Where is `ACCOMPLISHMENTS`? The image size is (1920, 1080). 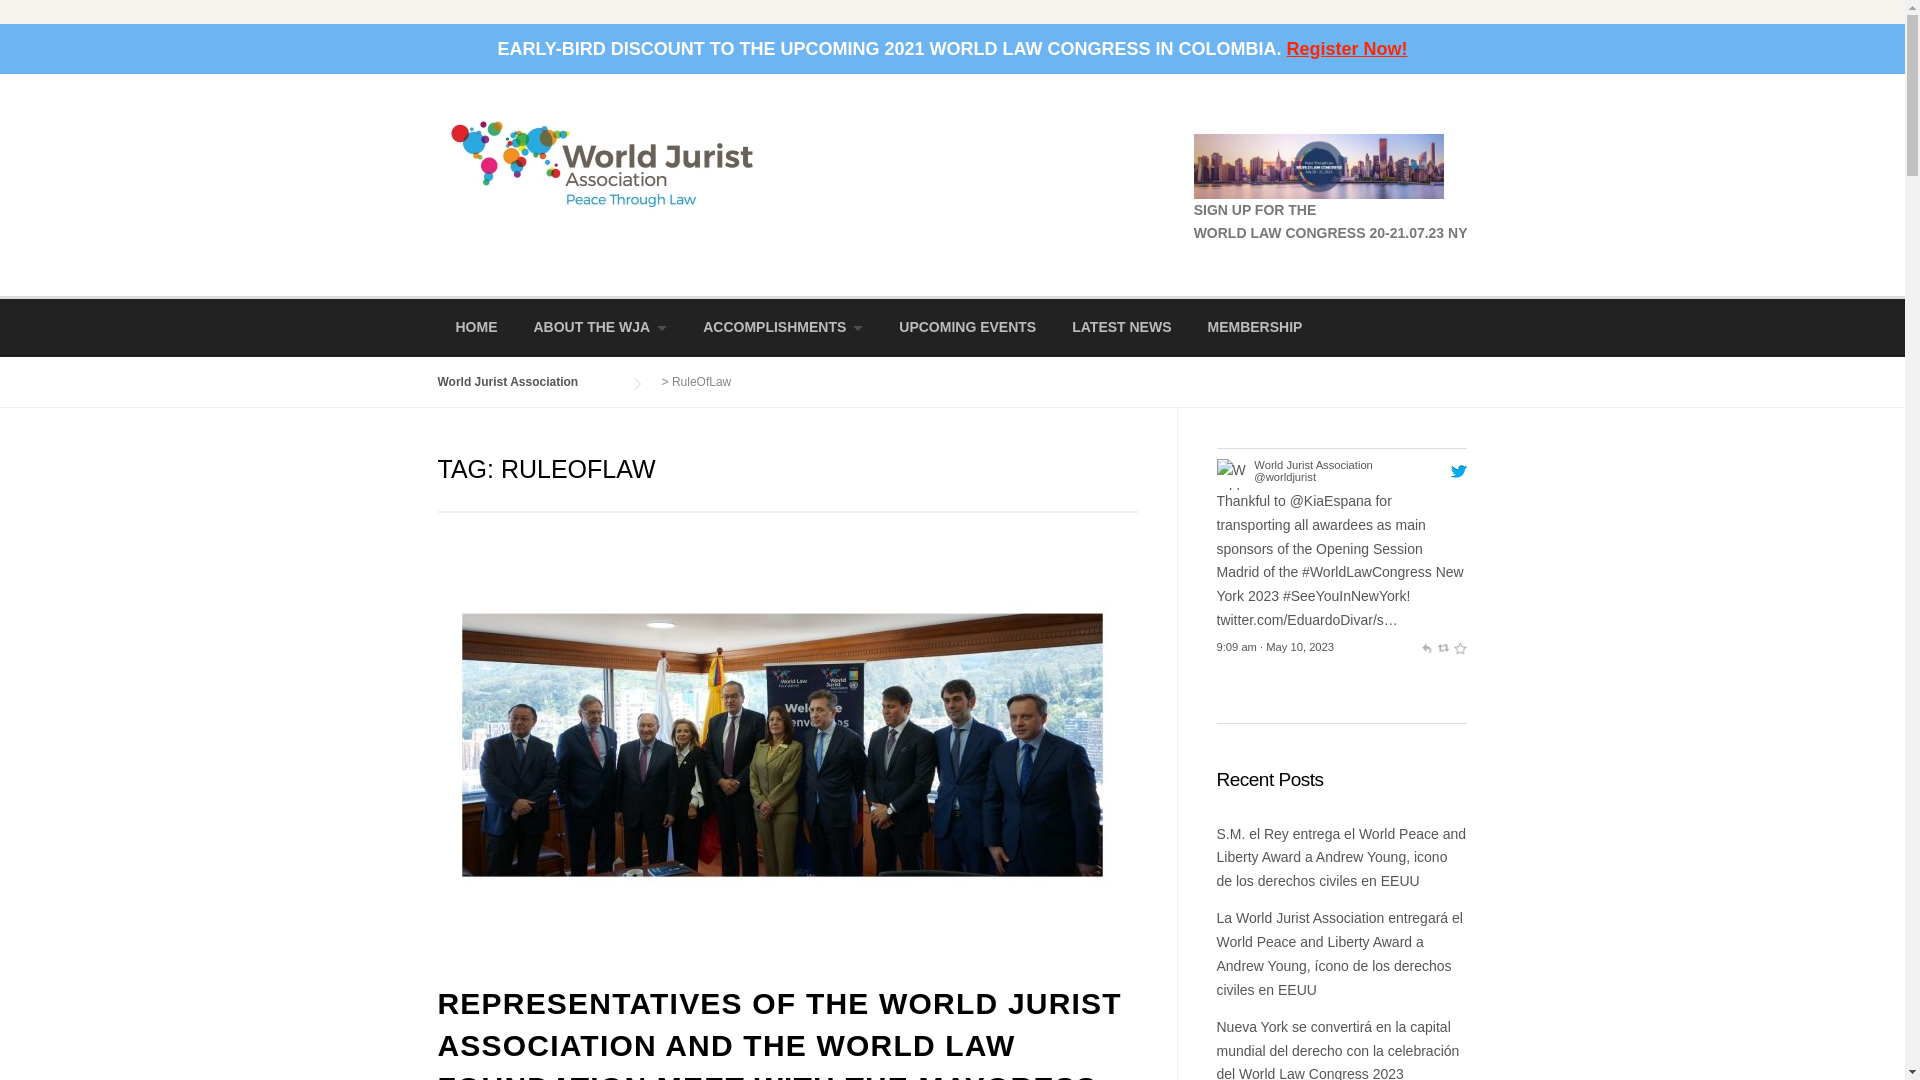 ACCOMPLISHMENTS is located at coordinates (783, 328).